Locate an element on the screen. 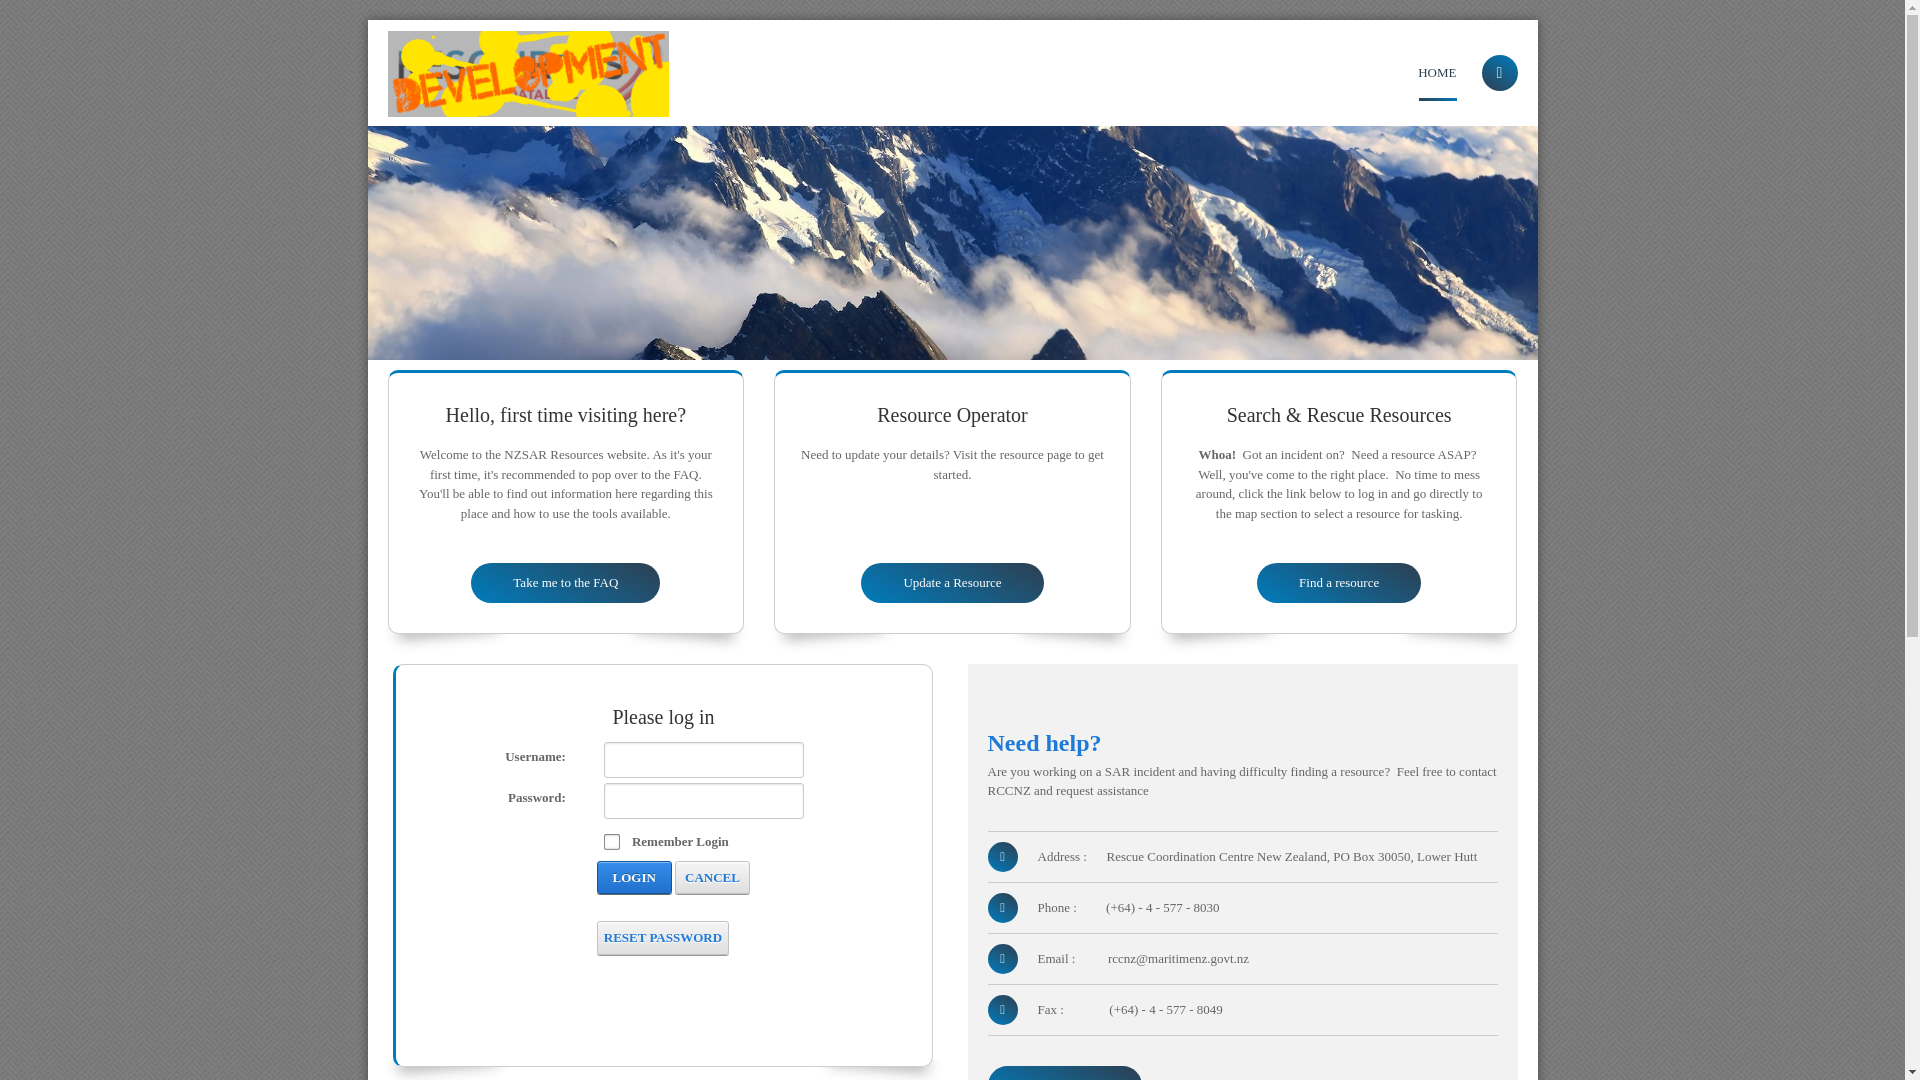 This screenshot has height=1080, width=1920. CANCEL is located at coordinates (702, 878).